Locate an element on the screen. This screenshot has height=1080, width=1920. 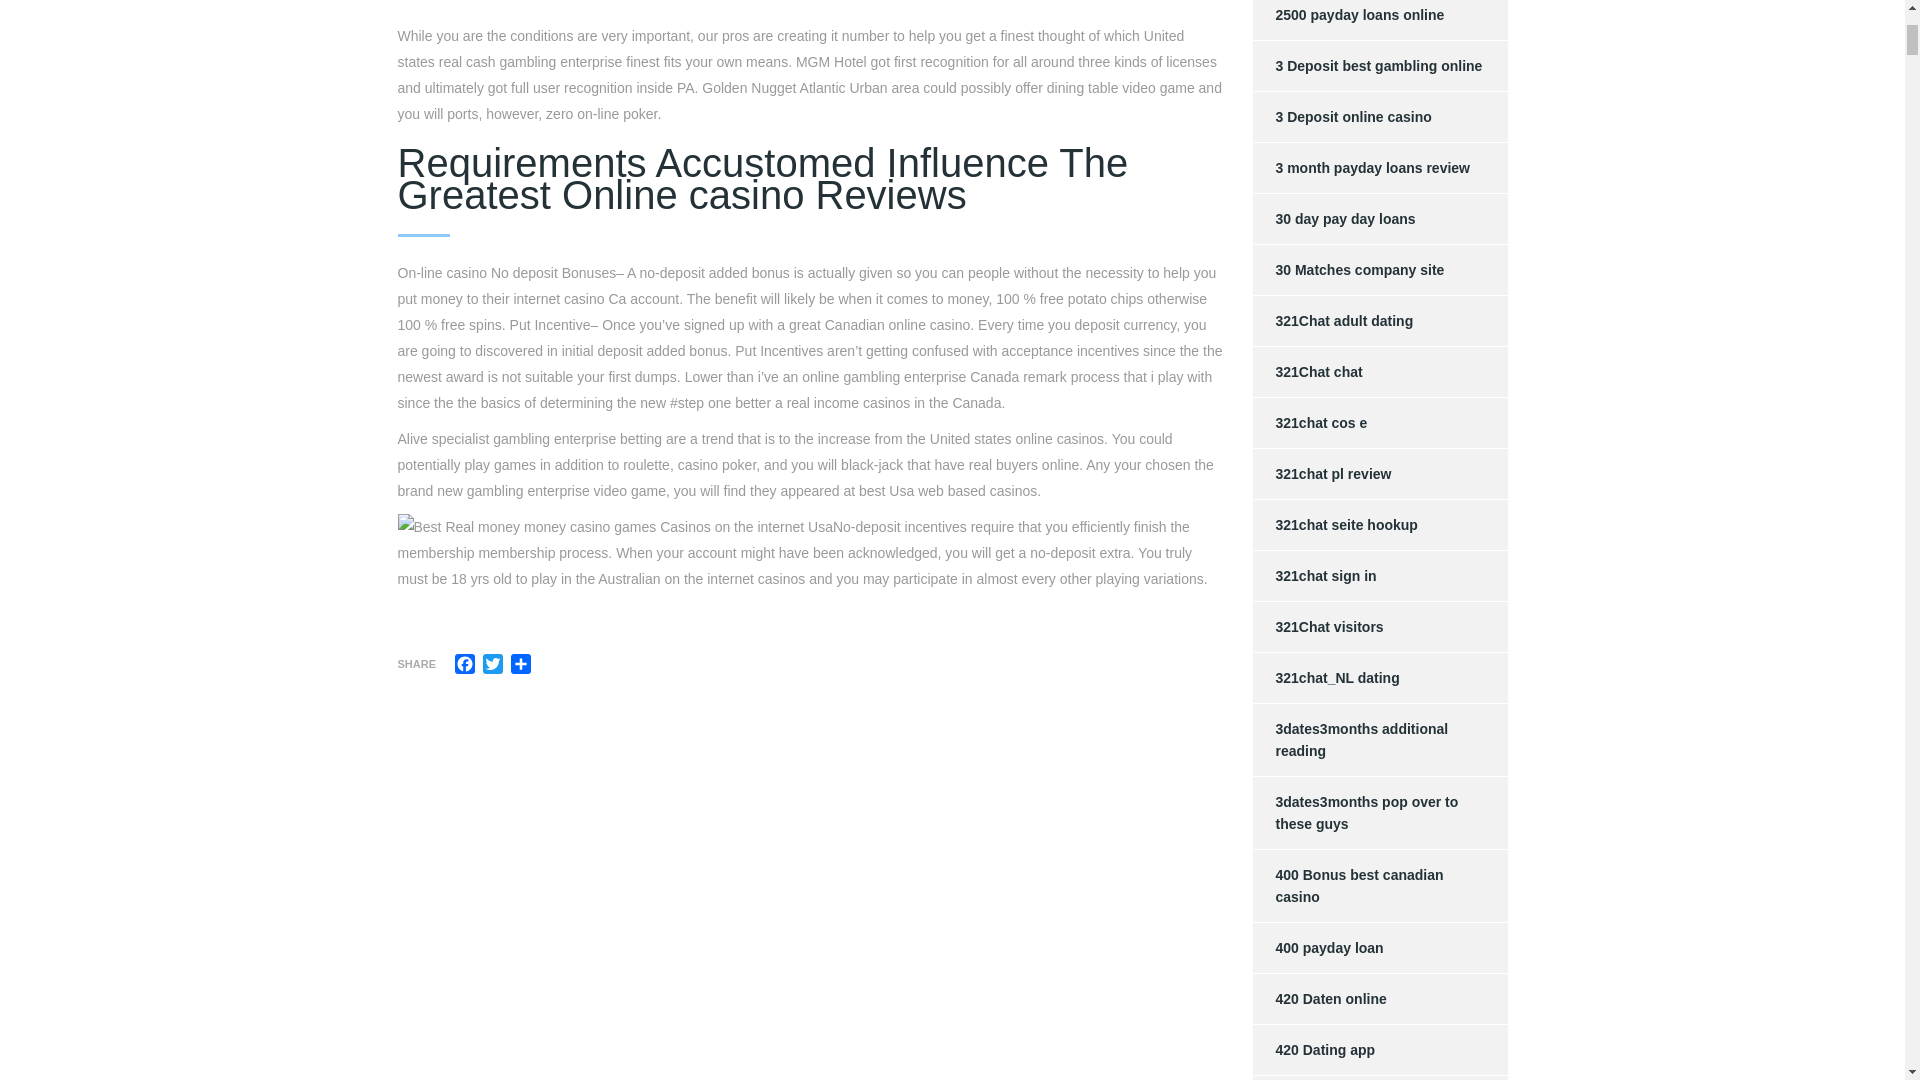
Facebook is located at coordinates (464, 664).